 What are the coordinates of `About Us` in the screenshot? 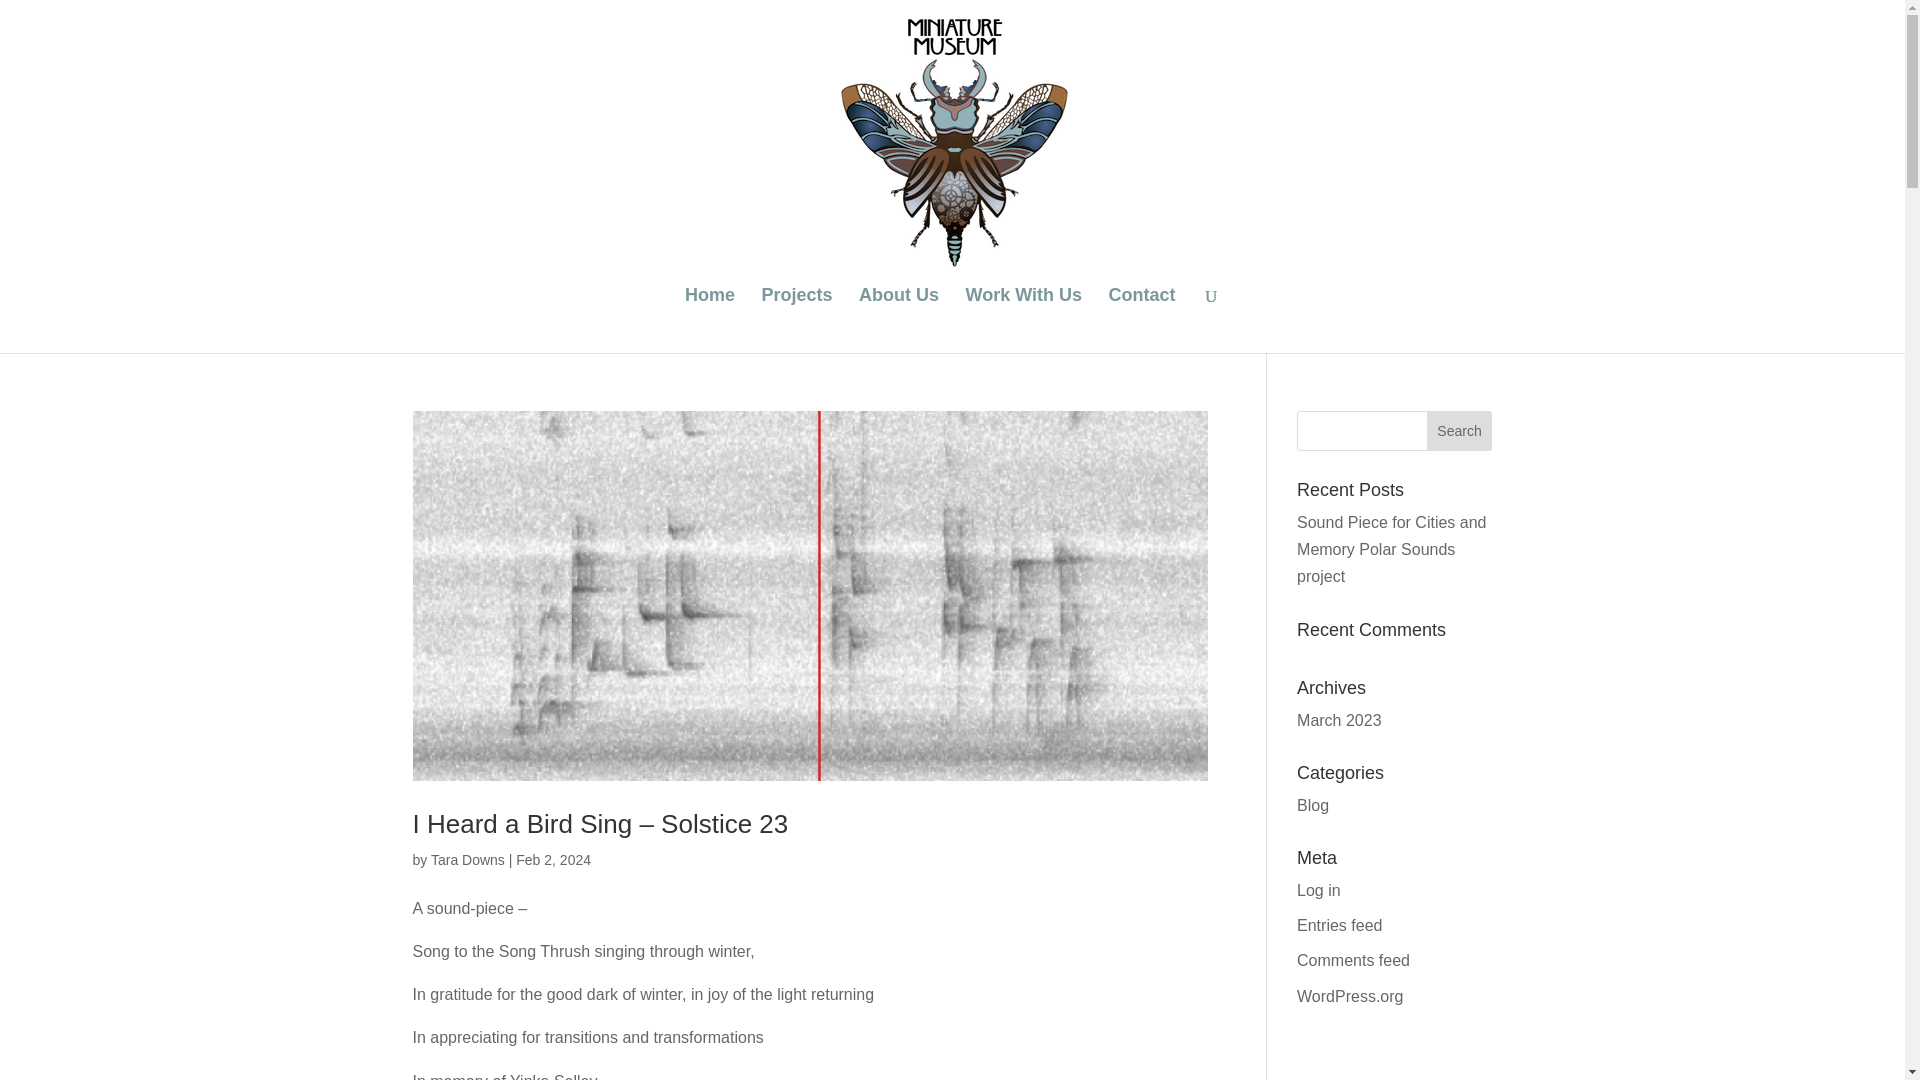 It's located at (898, 320).